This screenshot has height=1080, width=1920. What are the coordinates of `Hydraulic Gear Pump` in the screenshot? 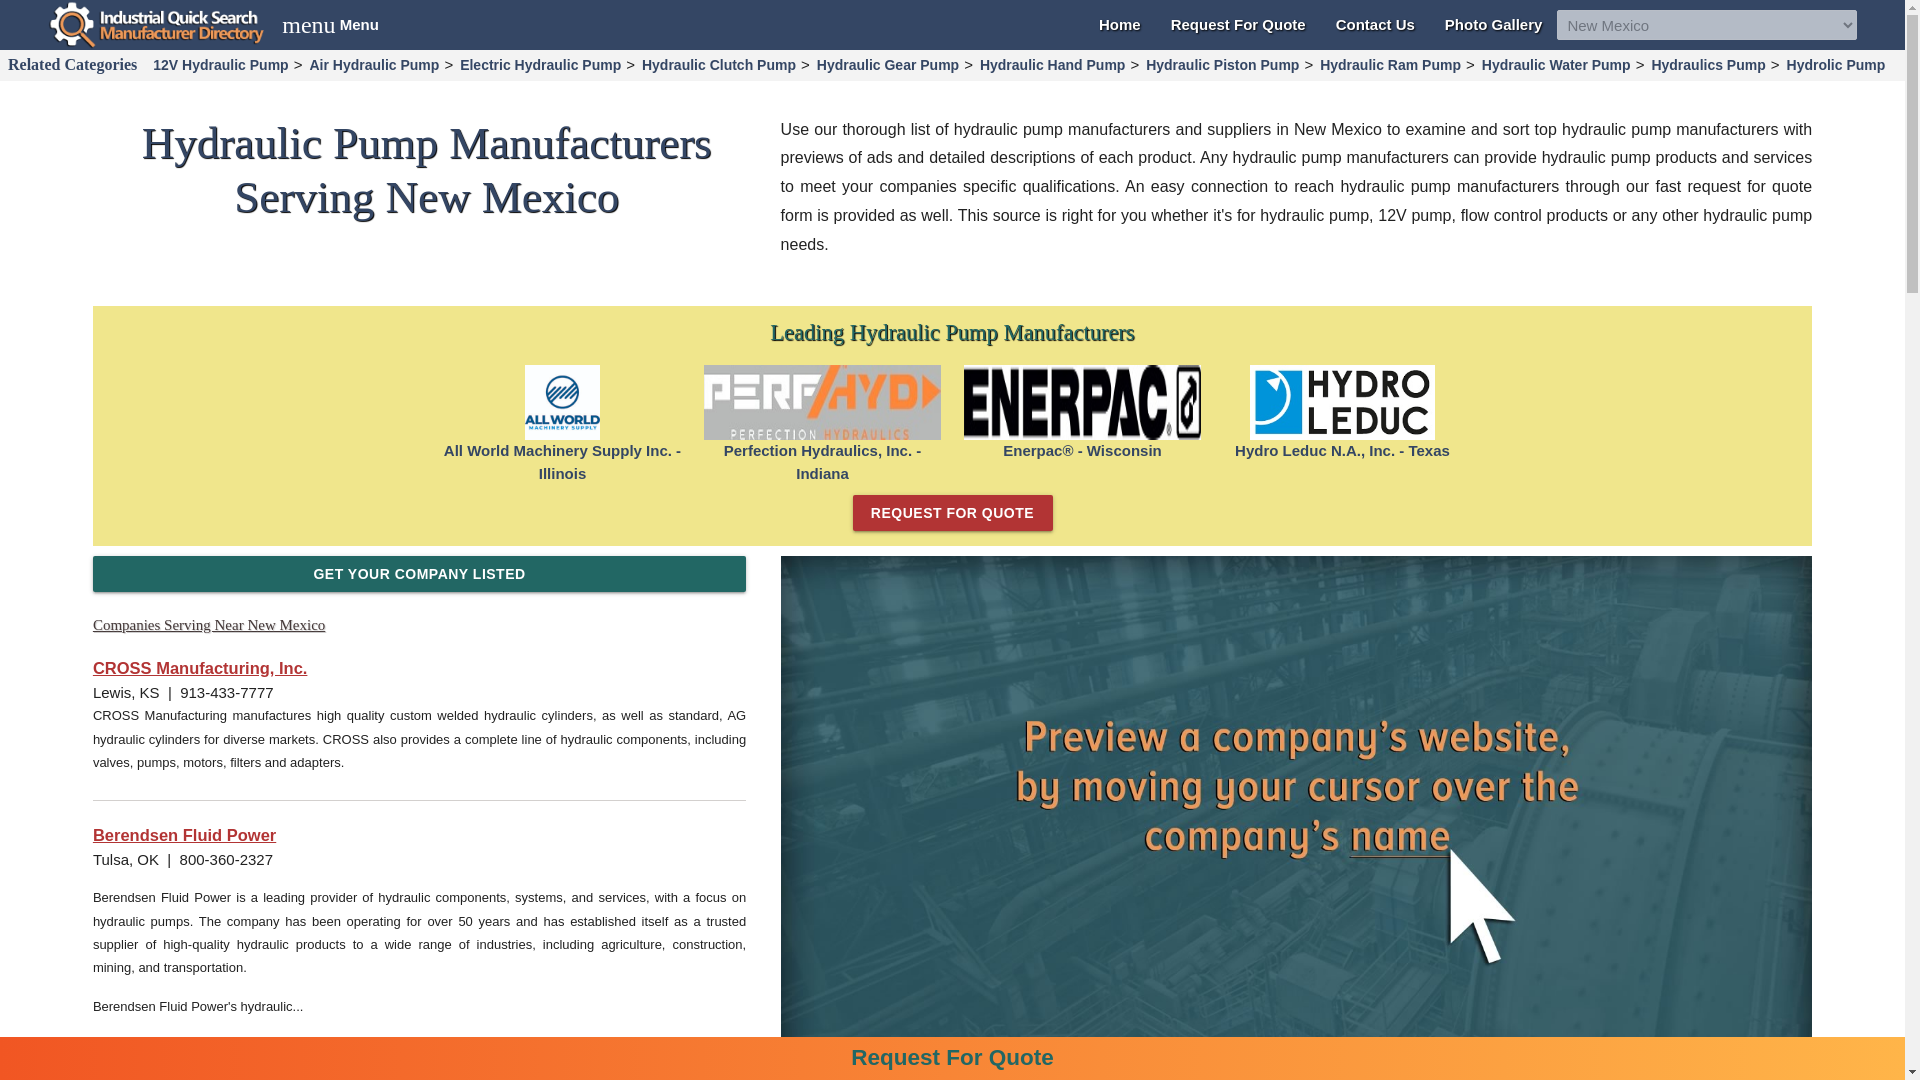 It's located at (888, 64).